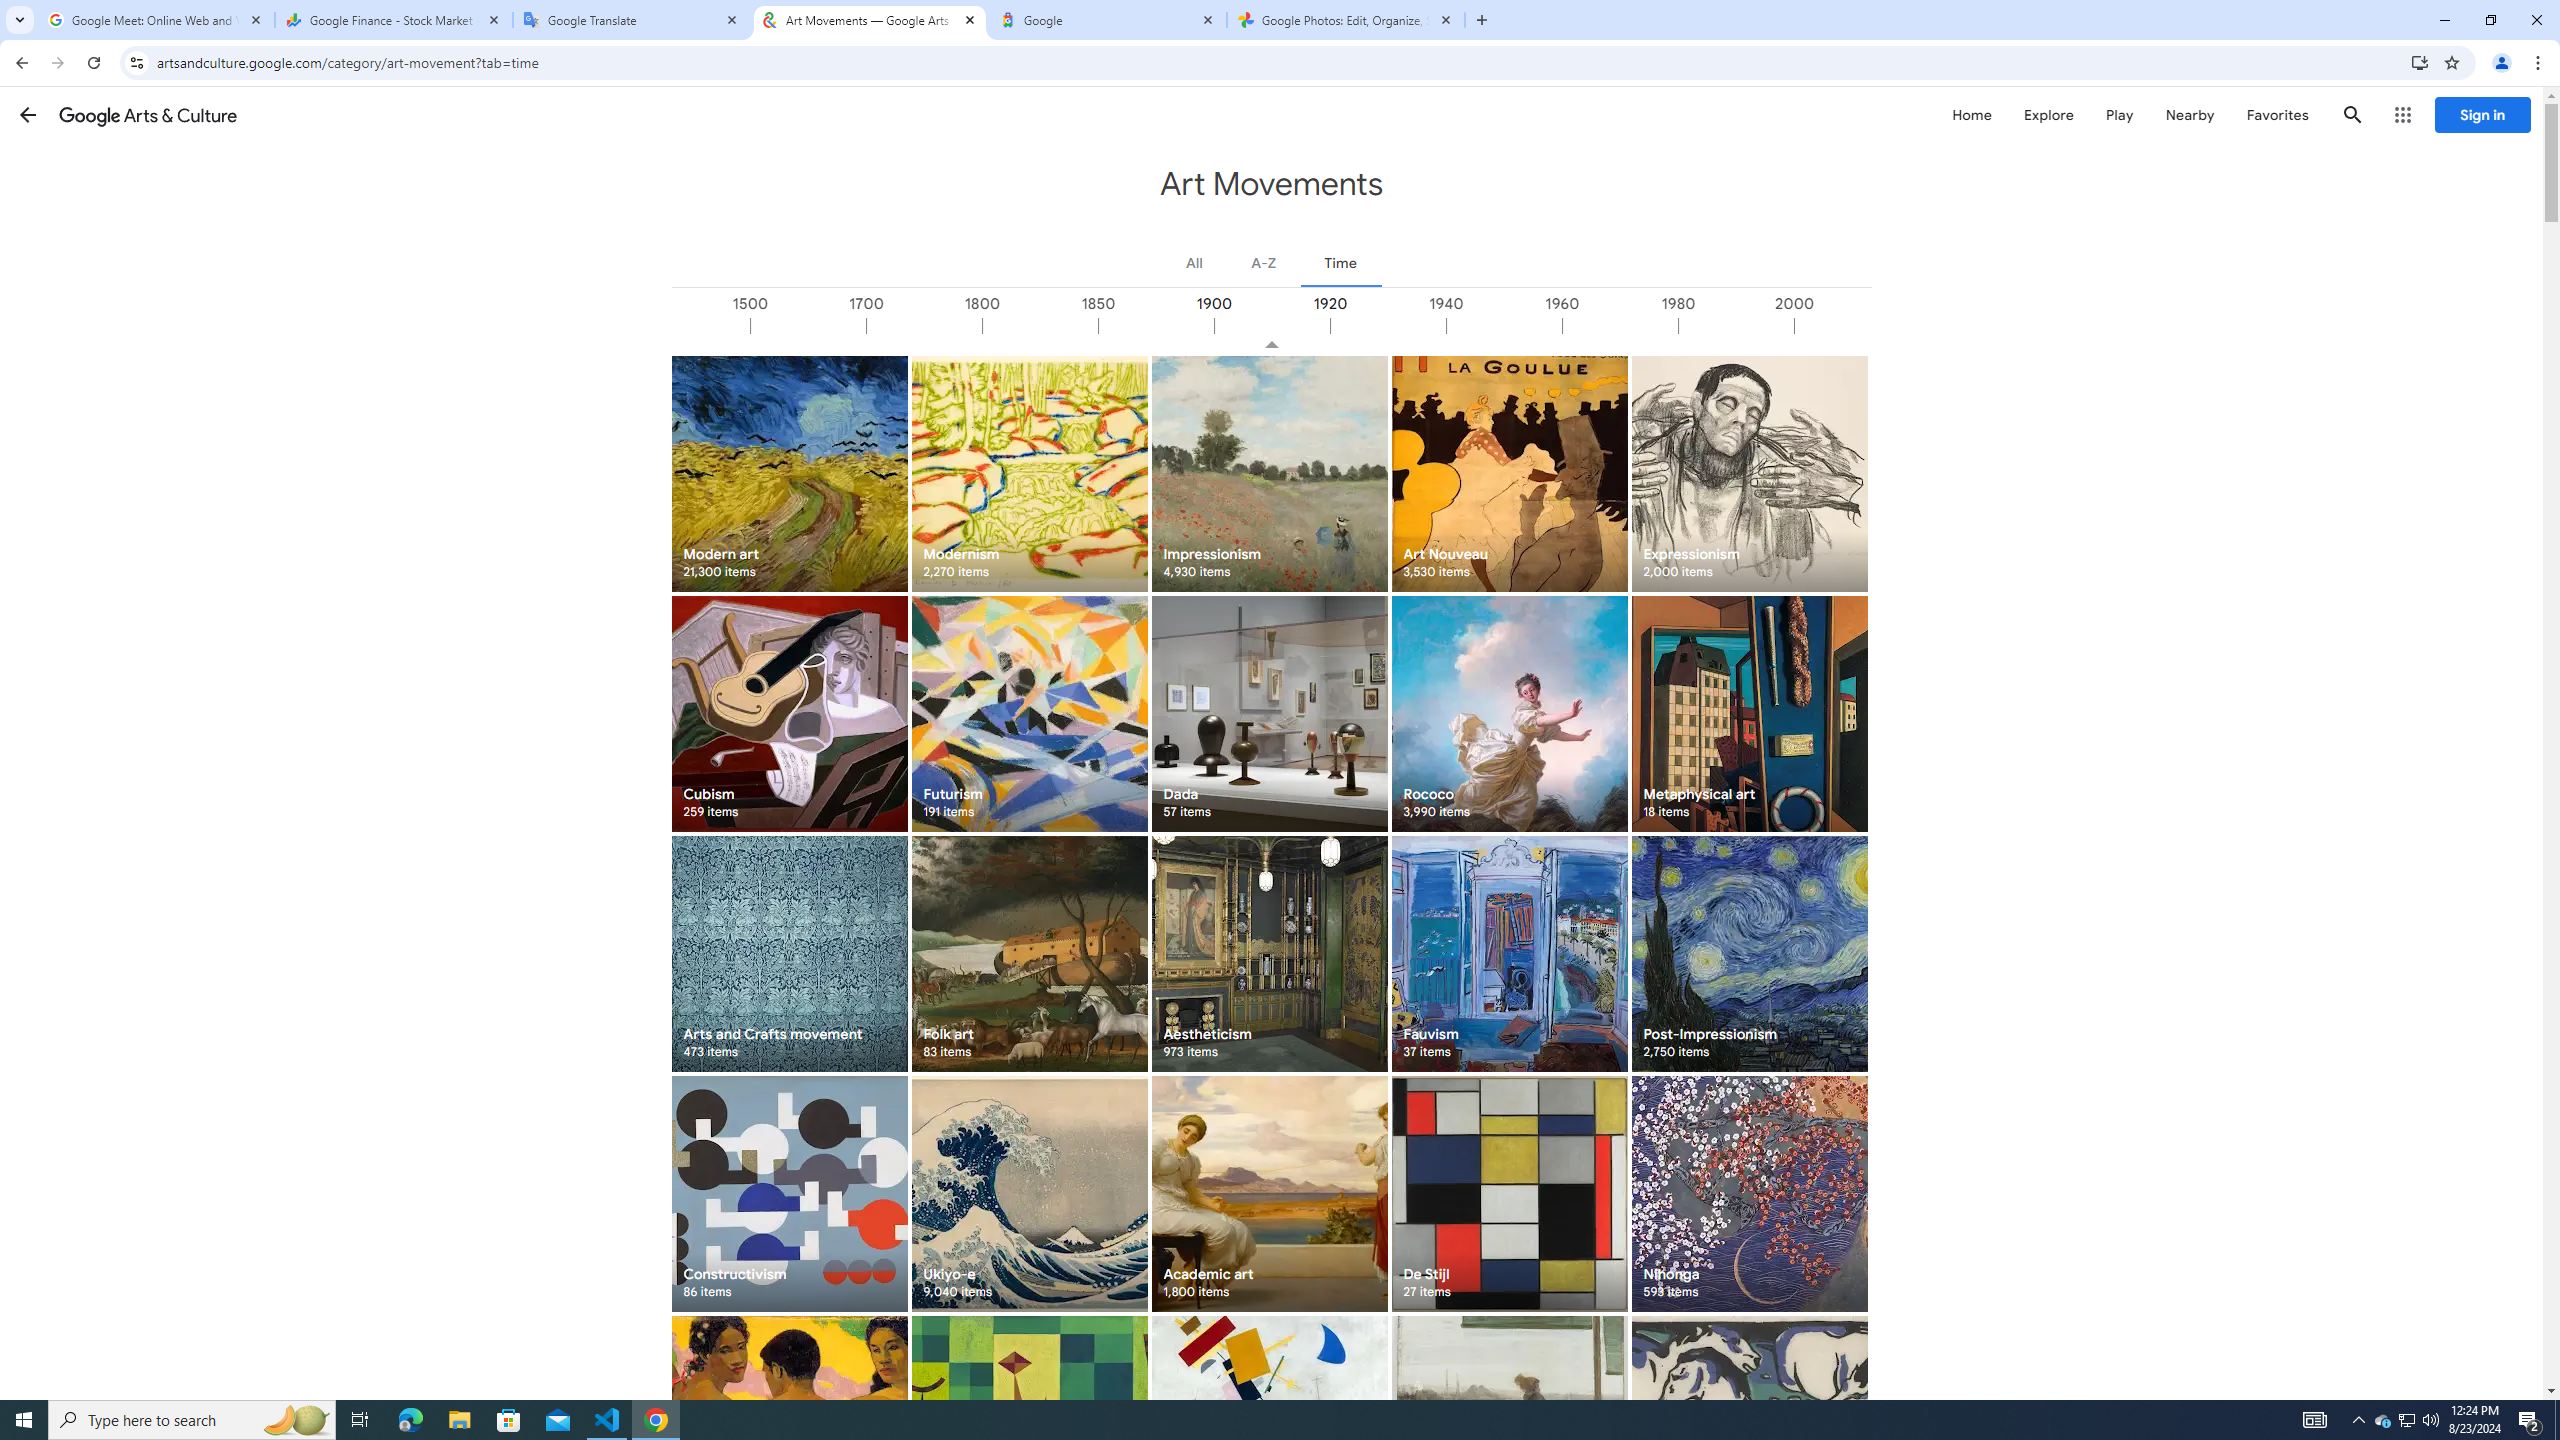 The image size is (2560, 1440). What do you see at coordinates (1618, 326) in the screenshot?
I see `1960` at bounding box center [1618, 326].